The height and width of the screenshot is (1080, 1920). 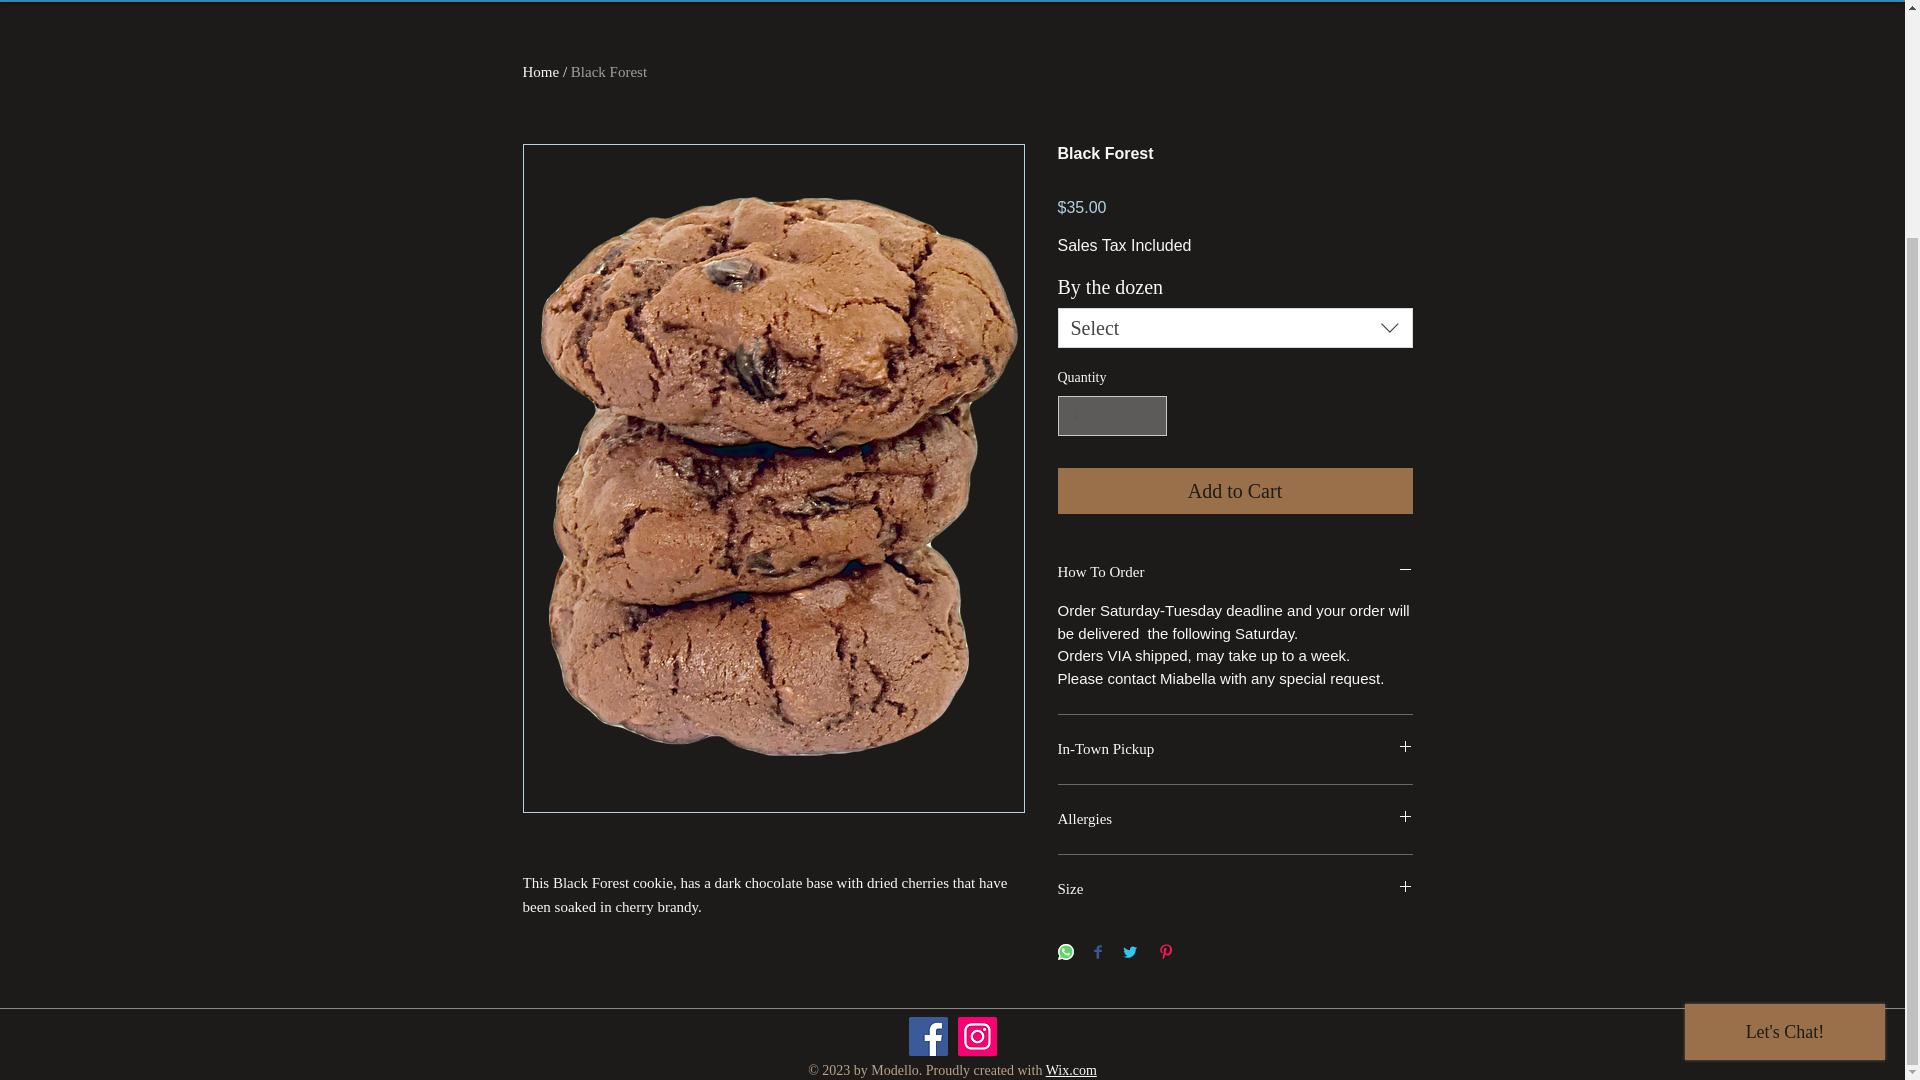 I want to click on How To Order, so click(x=1235, y=572).